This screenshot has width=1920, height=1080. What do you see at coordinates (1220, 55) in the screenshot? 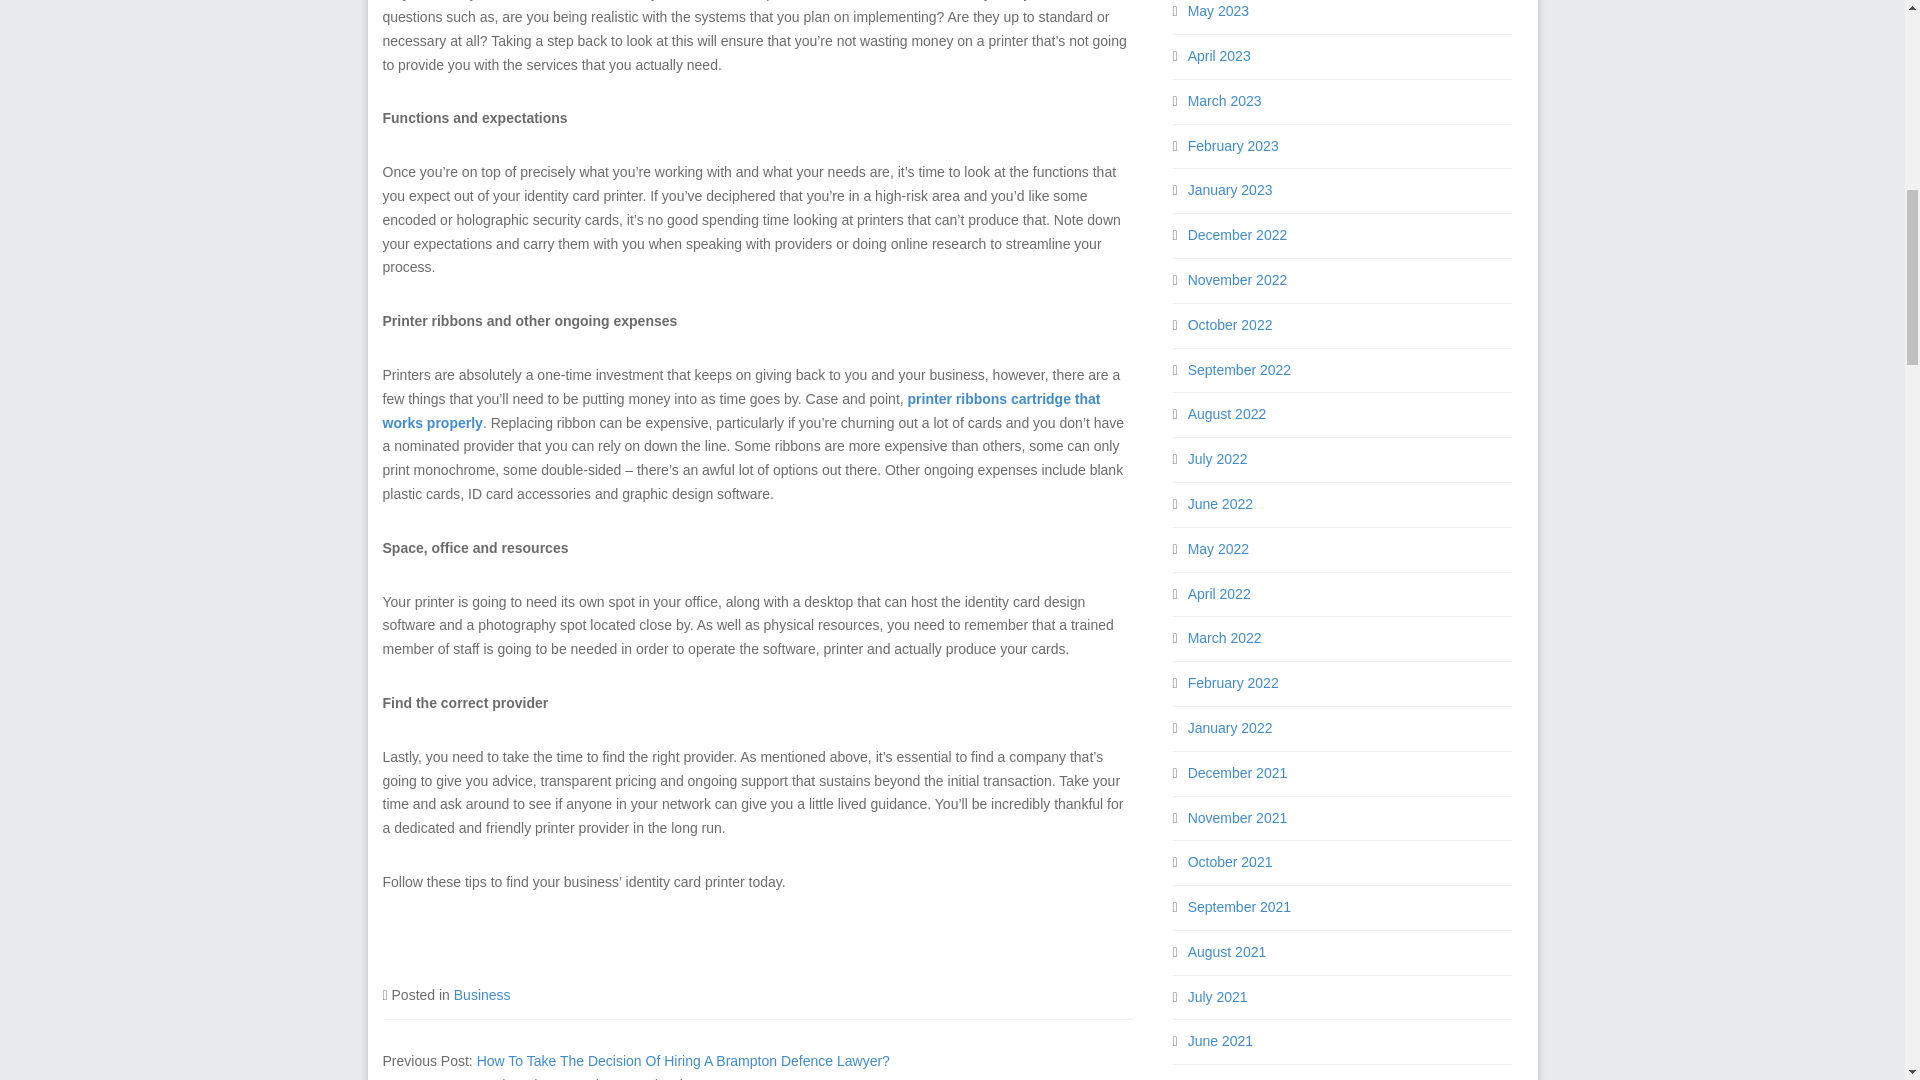
I see `April 2023` at bounding box center [1220, 55].